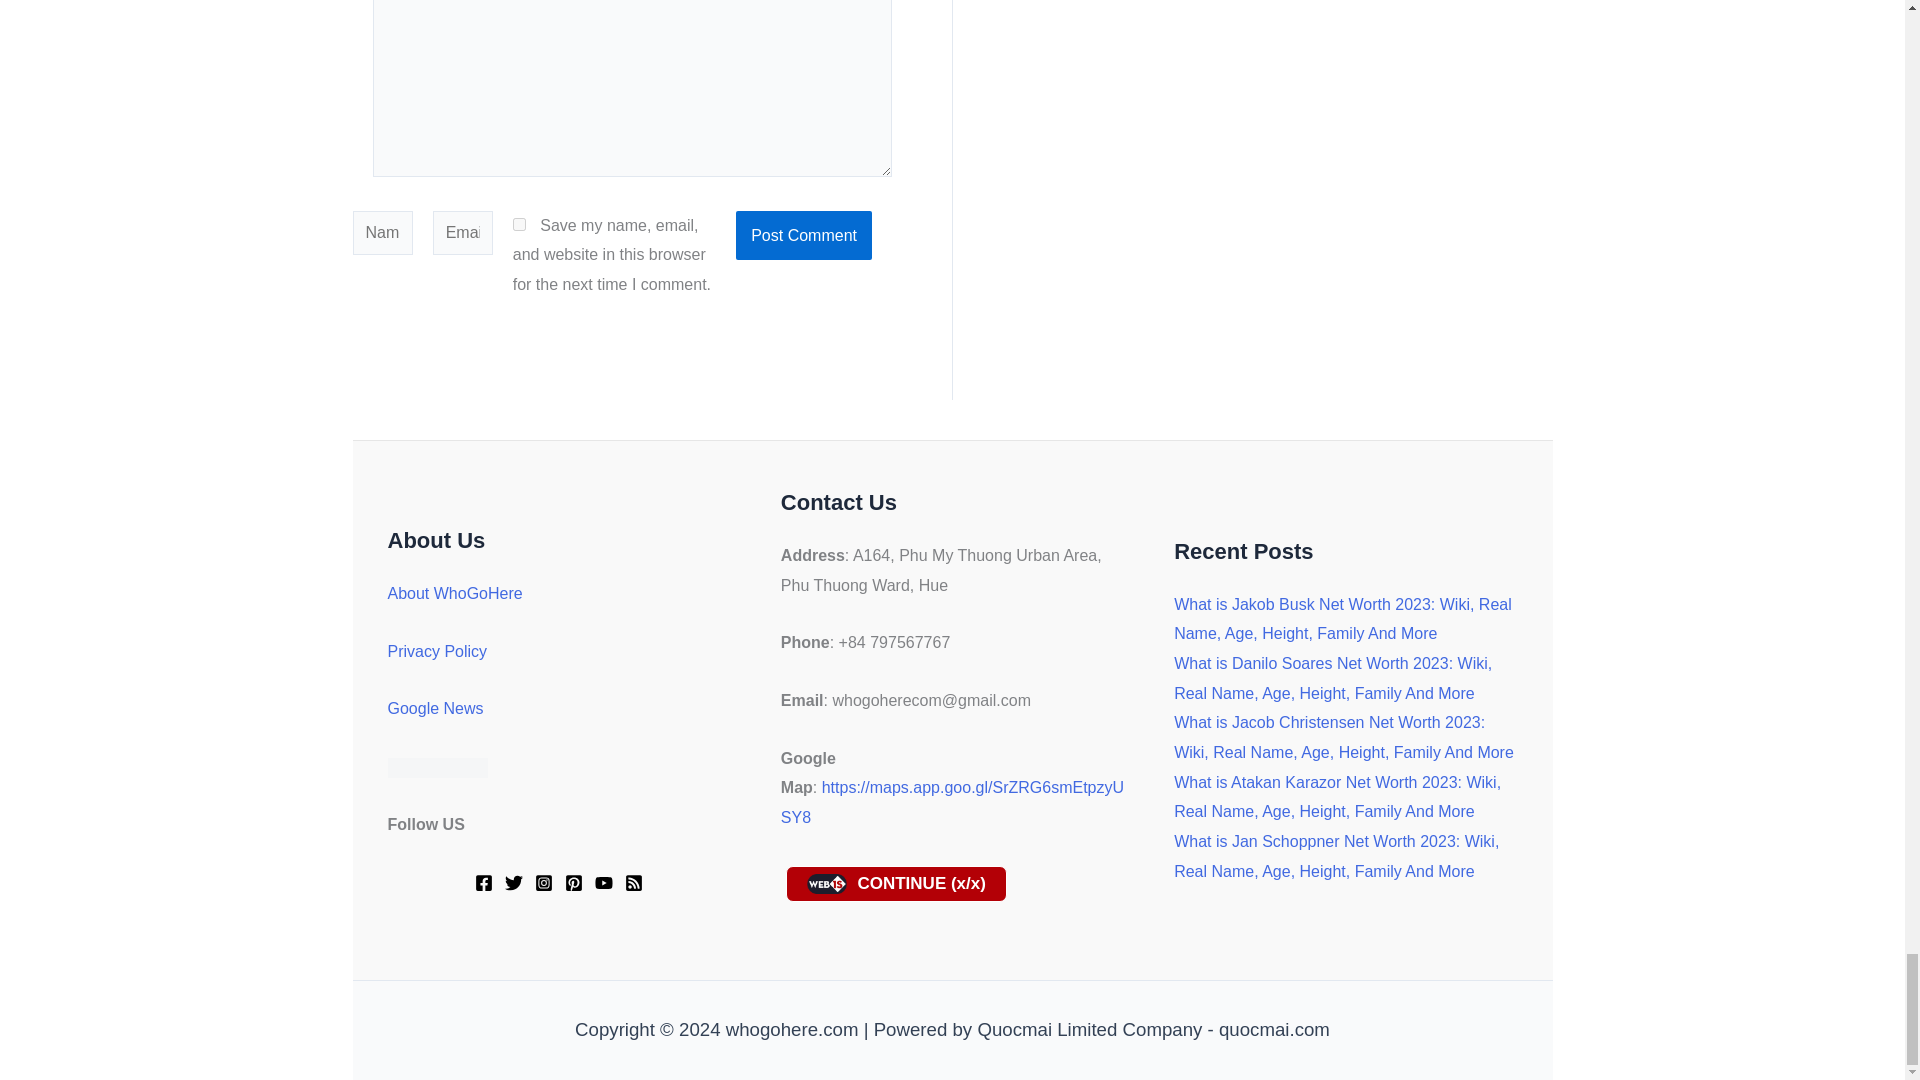 This screenshot has width=1920, height=1080. Describe the element at coordinates (519, 224) in the screenshot. I see `yes` at that location.